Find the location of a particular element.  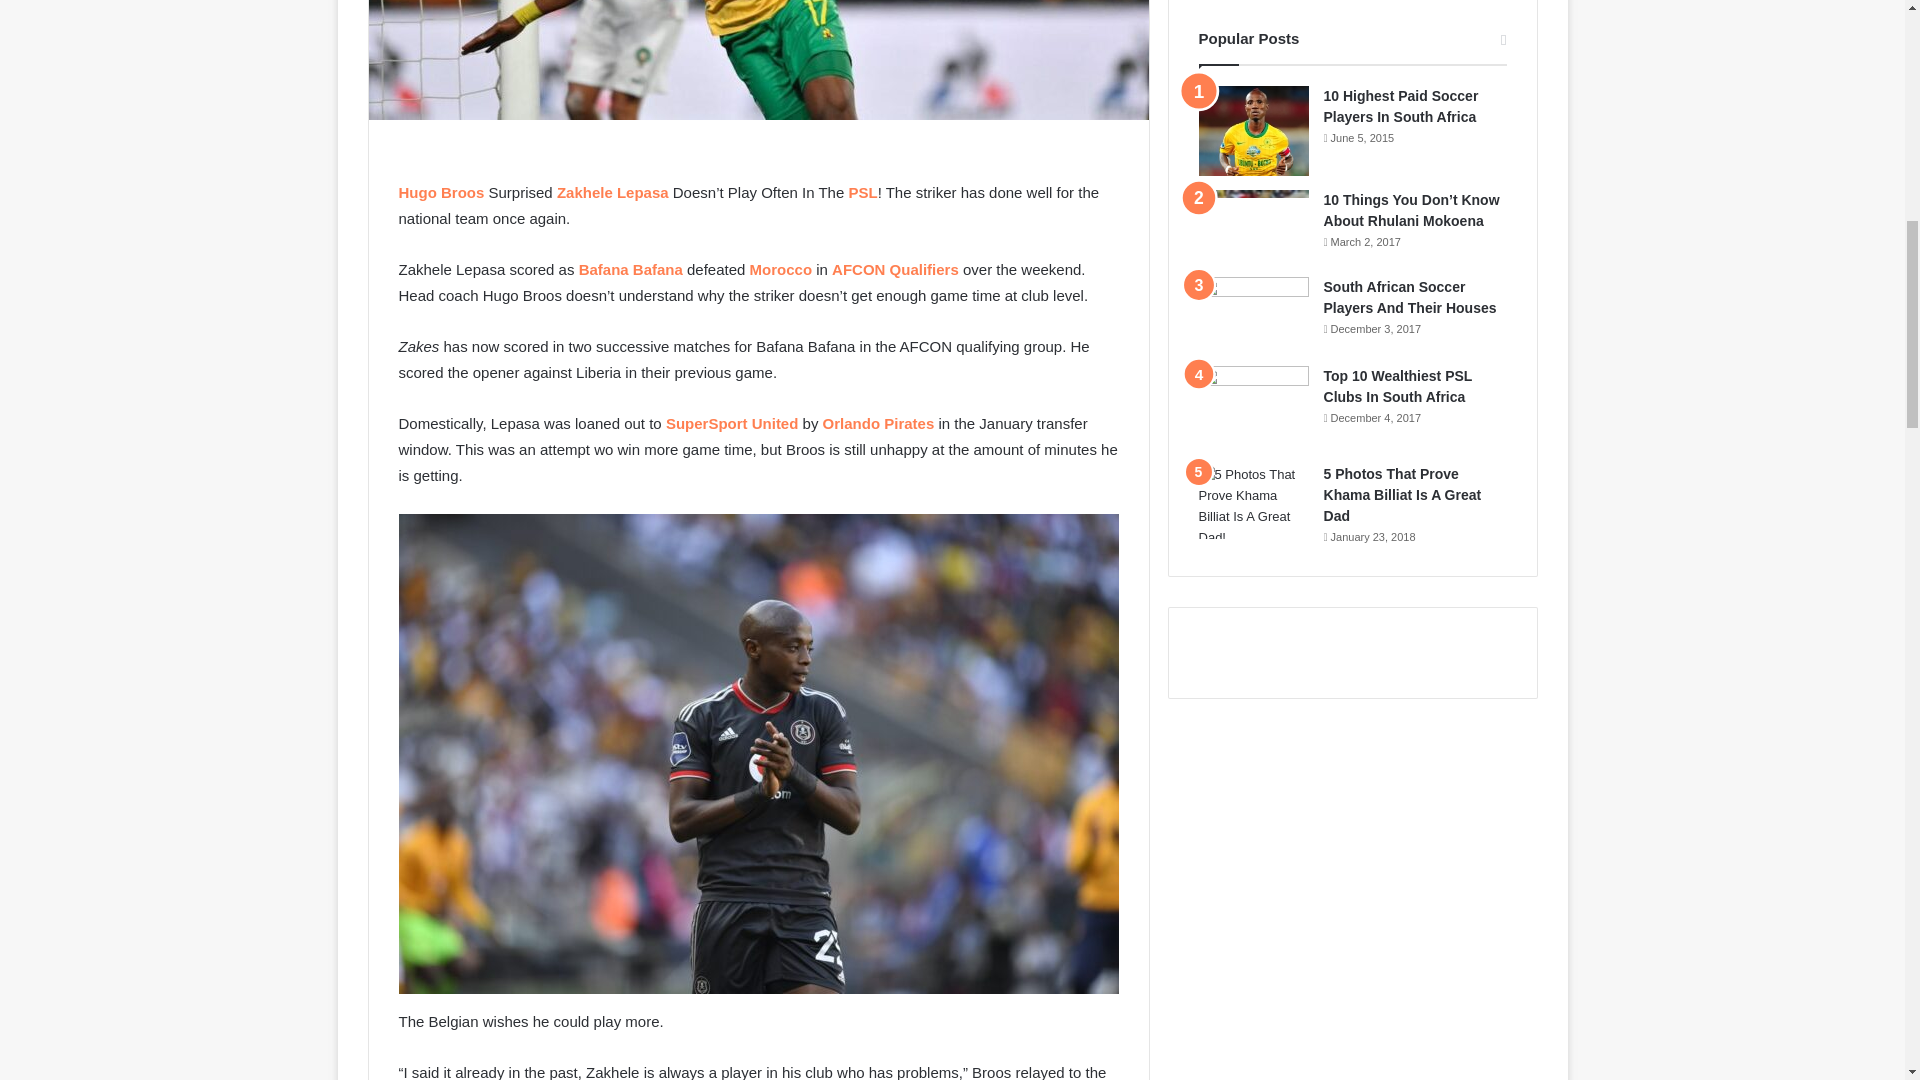

Morocco is located at coordinates (781, 269).